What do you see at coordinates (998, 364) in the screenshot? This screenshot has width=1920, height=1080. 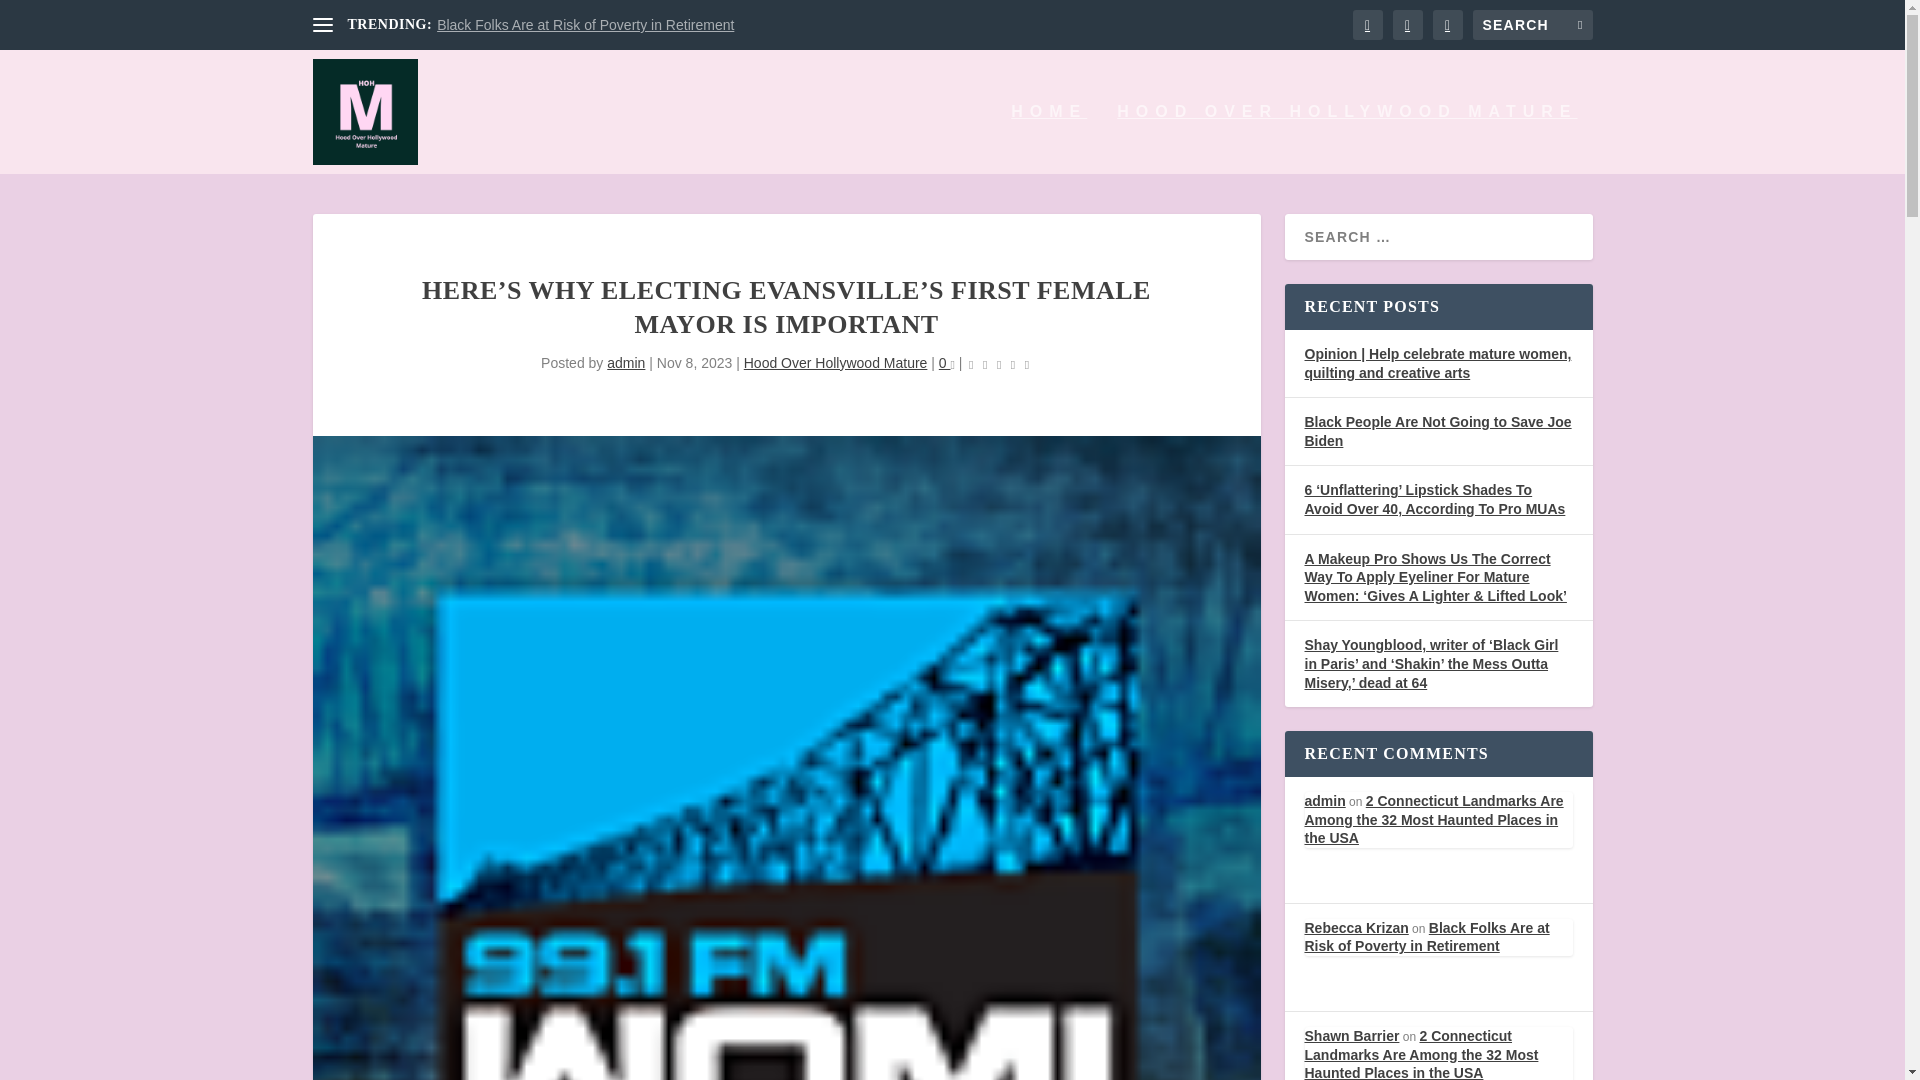 I see `Rating: 0.00` at bounding box center [998, 364].